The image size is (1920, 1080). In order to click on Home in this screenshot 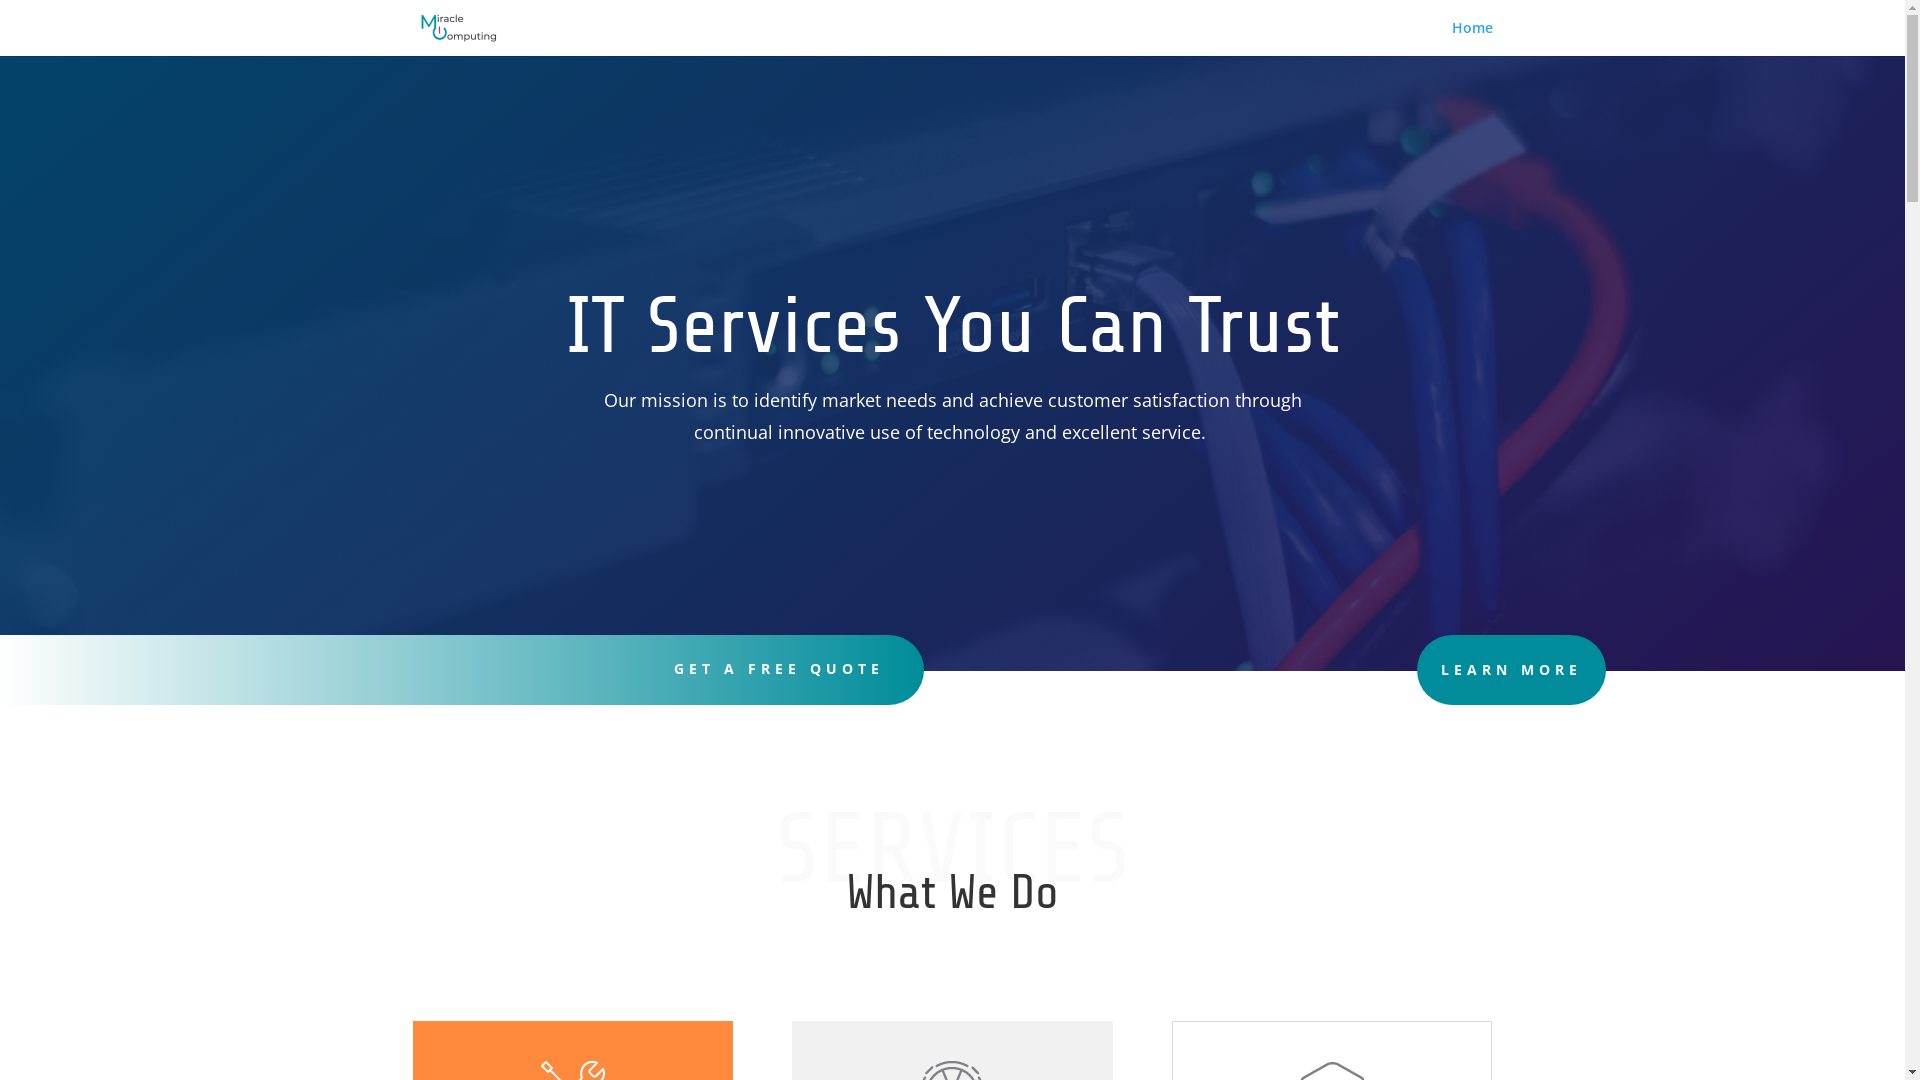, I will do `click(1472, 38)`.